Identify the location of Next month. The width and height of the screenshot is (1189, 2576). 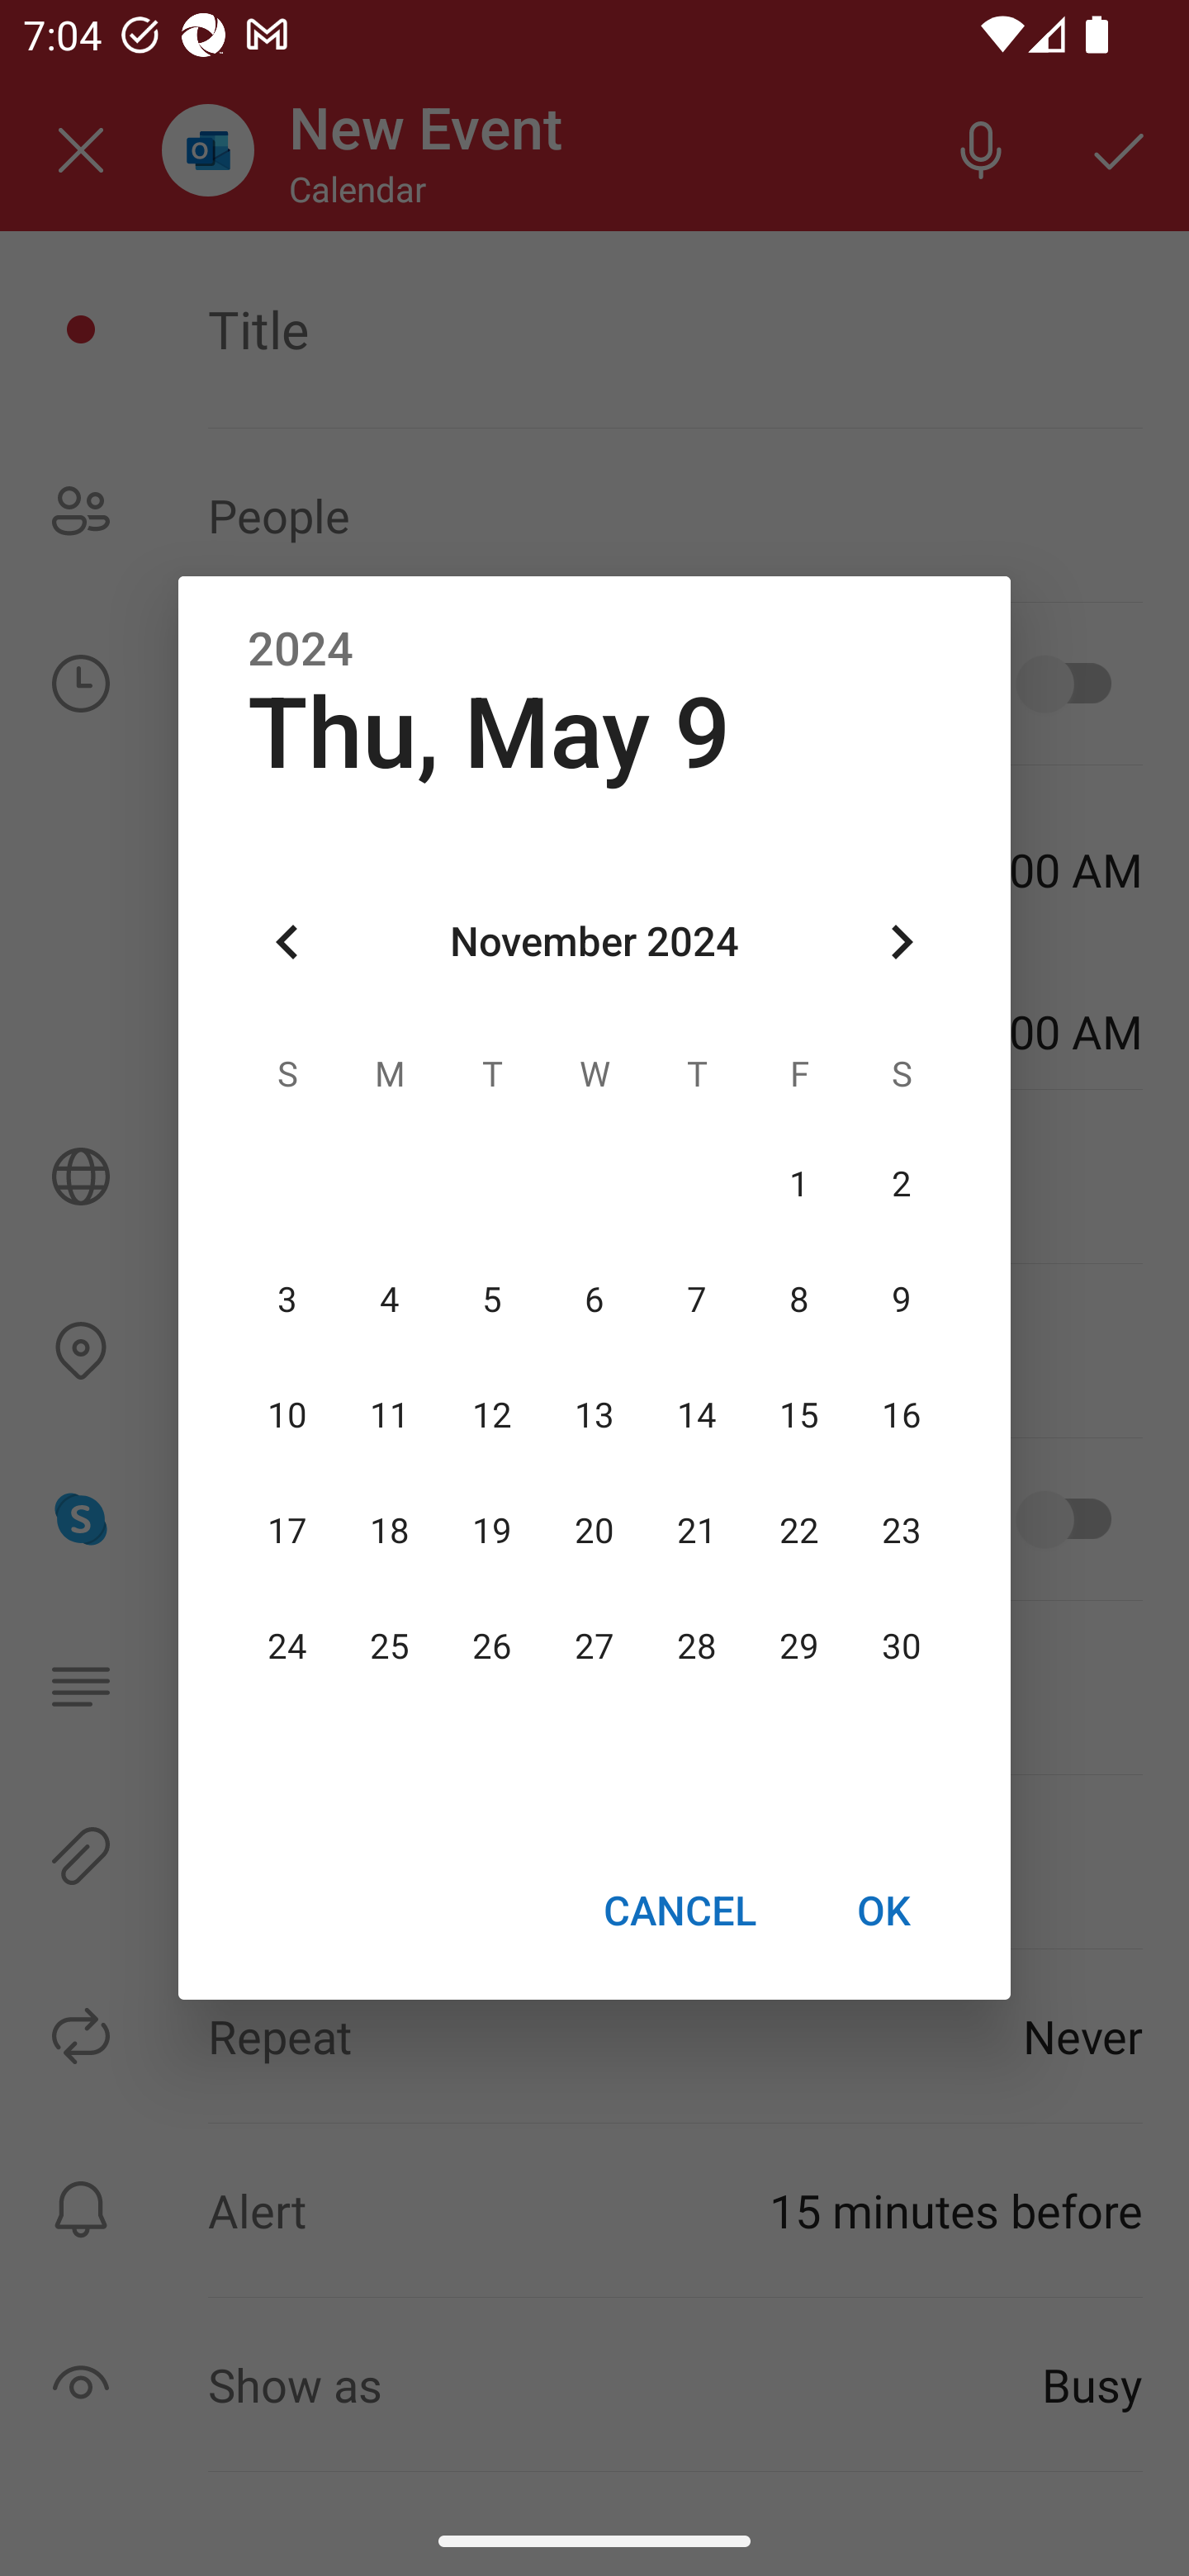
(902, 943).